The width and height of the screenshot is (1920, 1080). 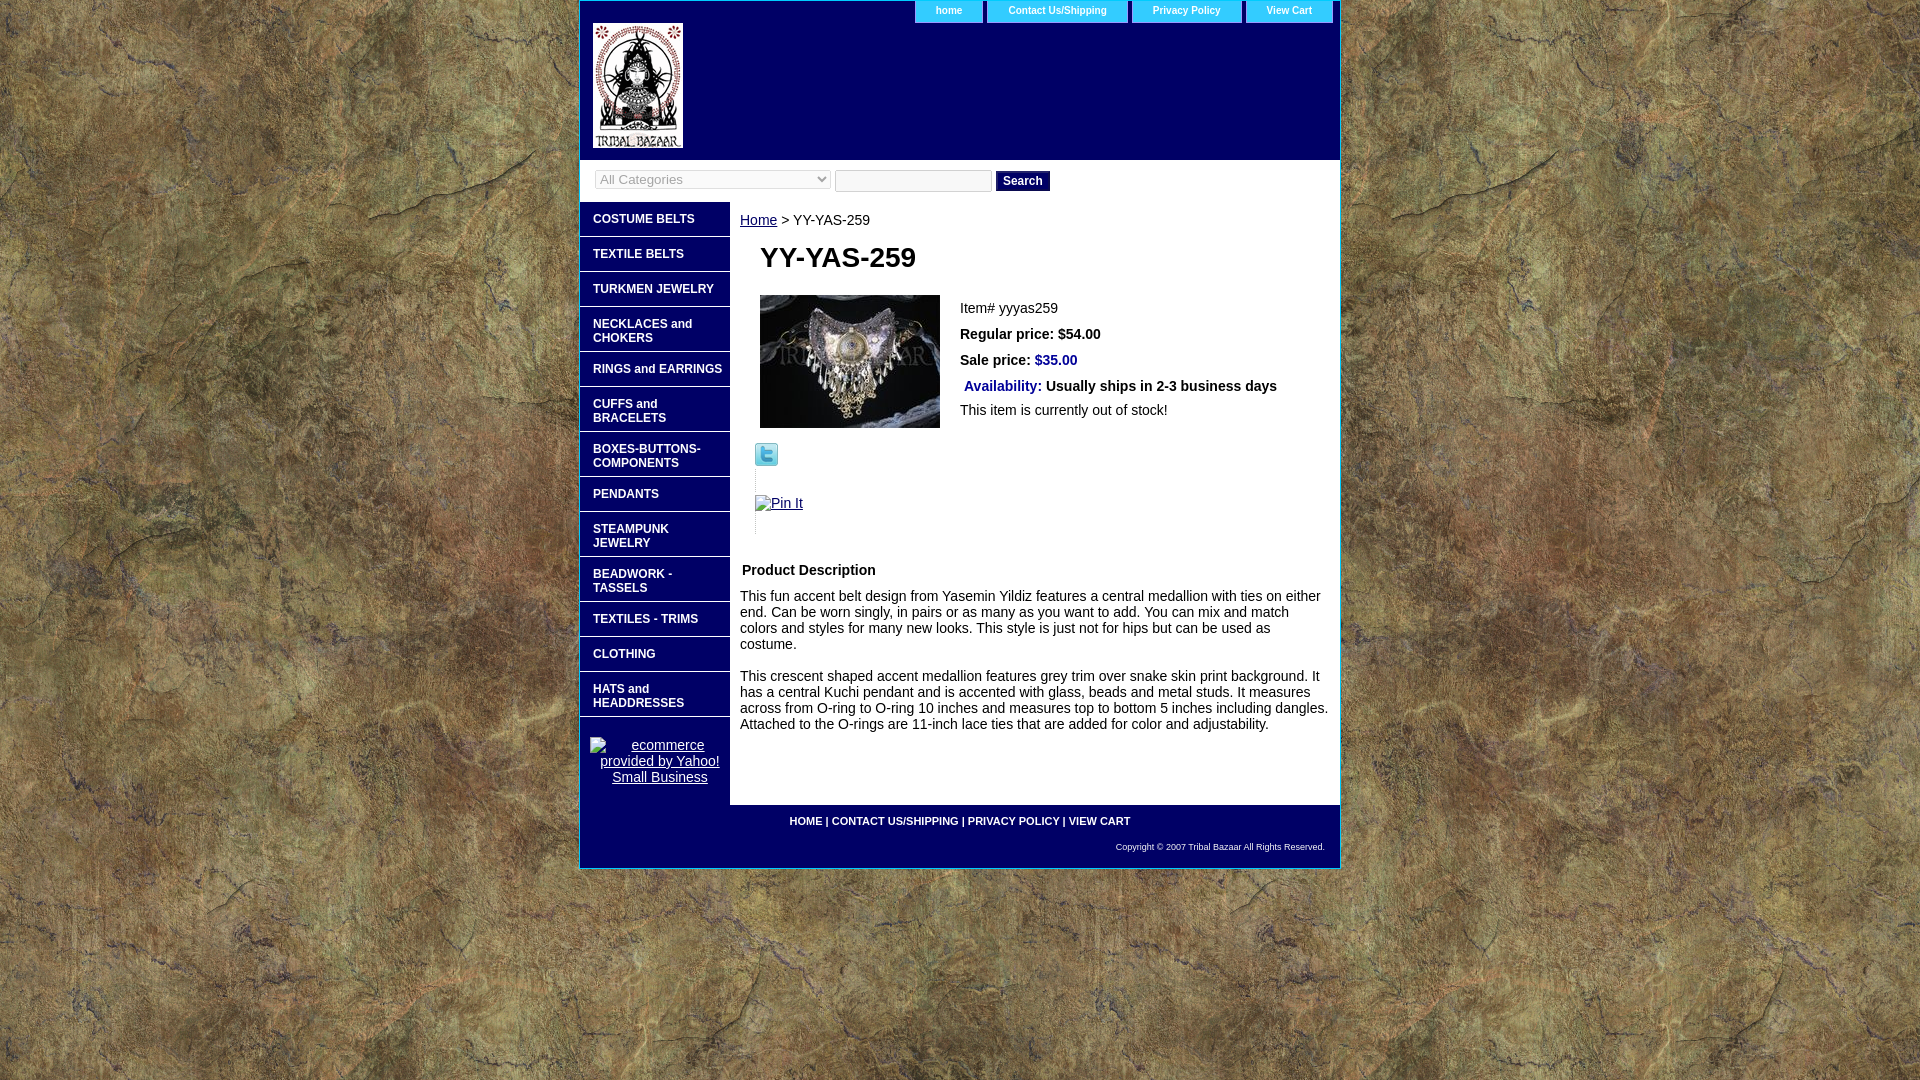 I want to click on NECKLACES and CHOKERS, so click(x=654, y=329).